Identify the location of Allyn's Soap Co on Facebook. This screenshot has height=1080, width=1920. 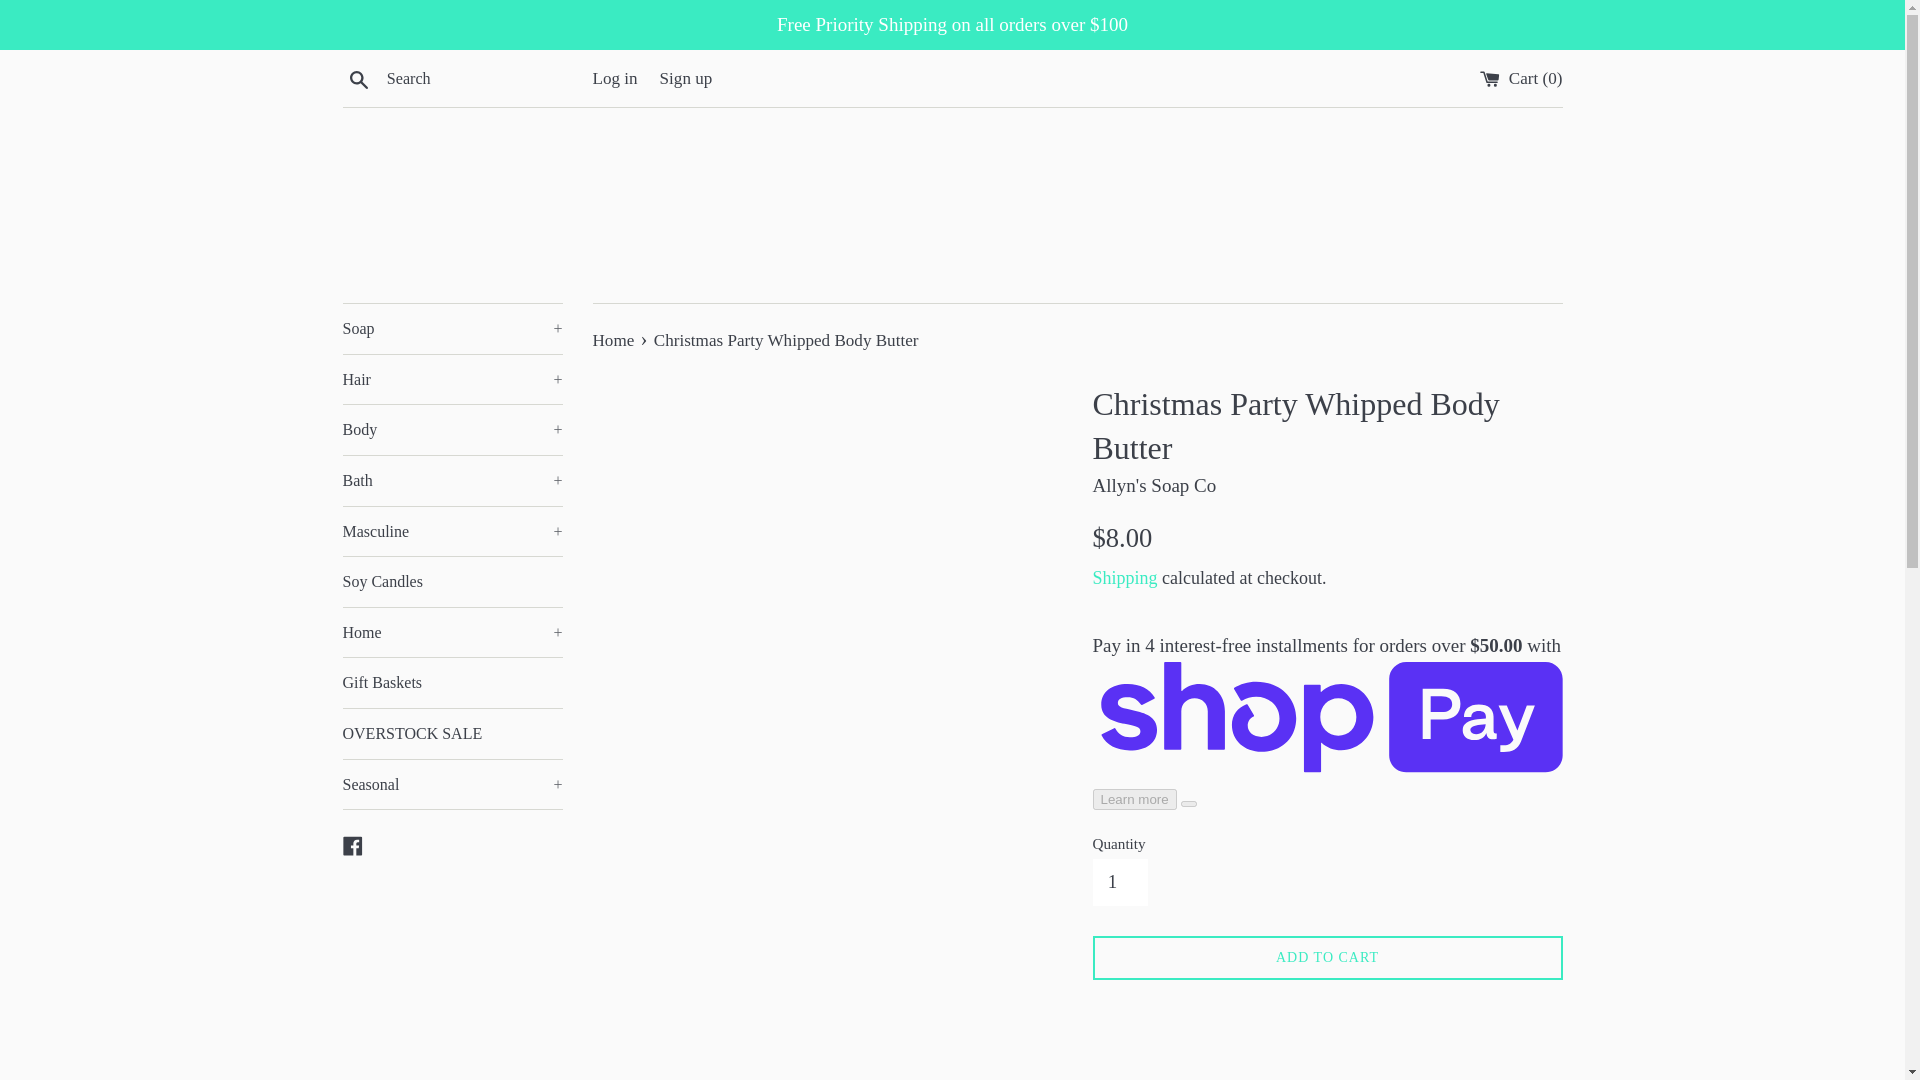
(352, 843).